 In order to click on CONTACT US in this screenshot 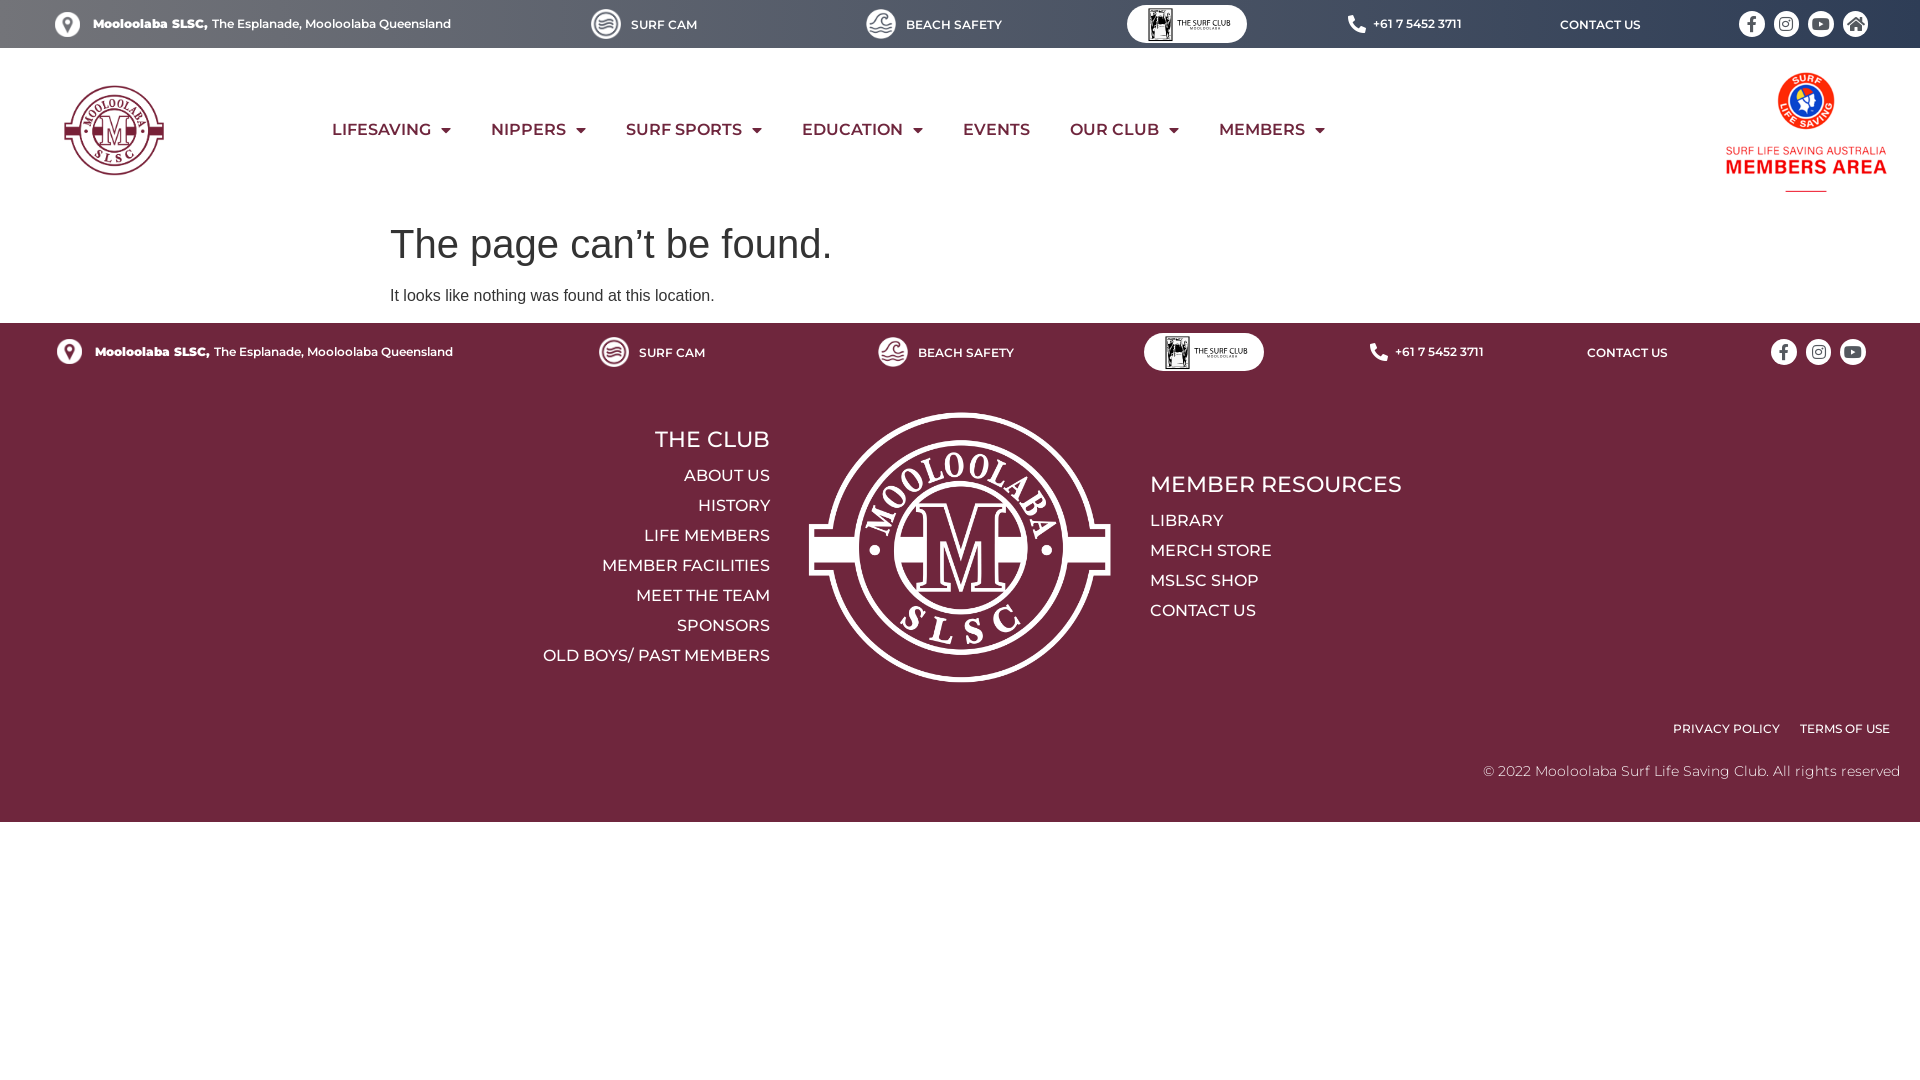, I will do `click(1530, 611)`.